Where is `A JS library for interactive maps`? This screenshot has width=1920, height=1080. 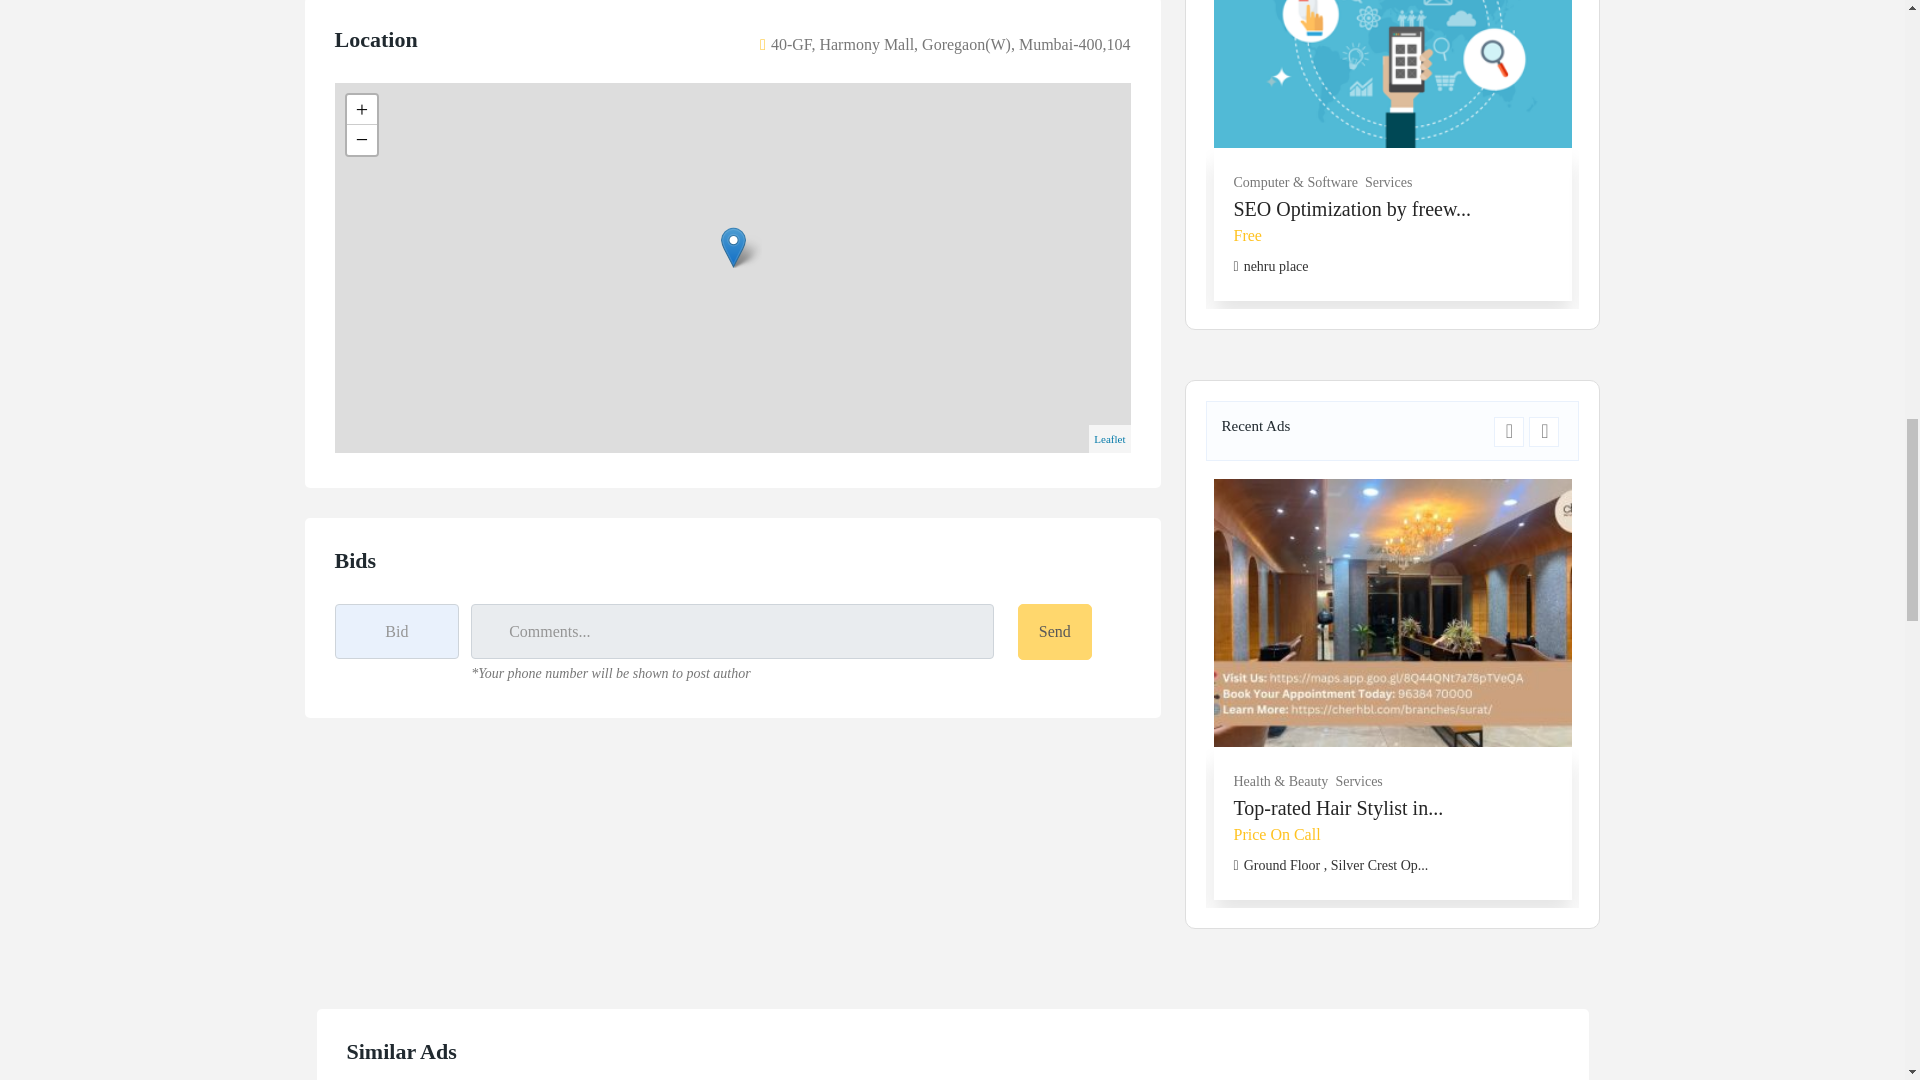
A JS library for interactive maps is located at coordinates (1110, 438).